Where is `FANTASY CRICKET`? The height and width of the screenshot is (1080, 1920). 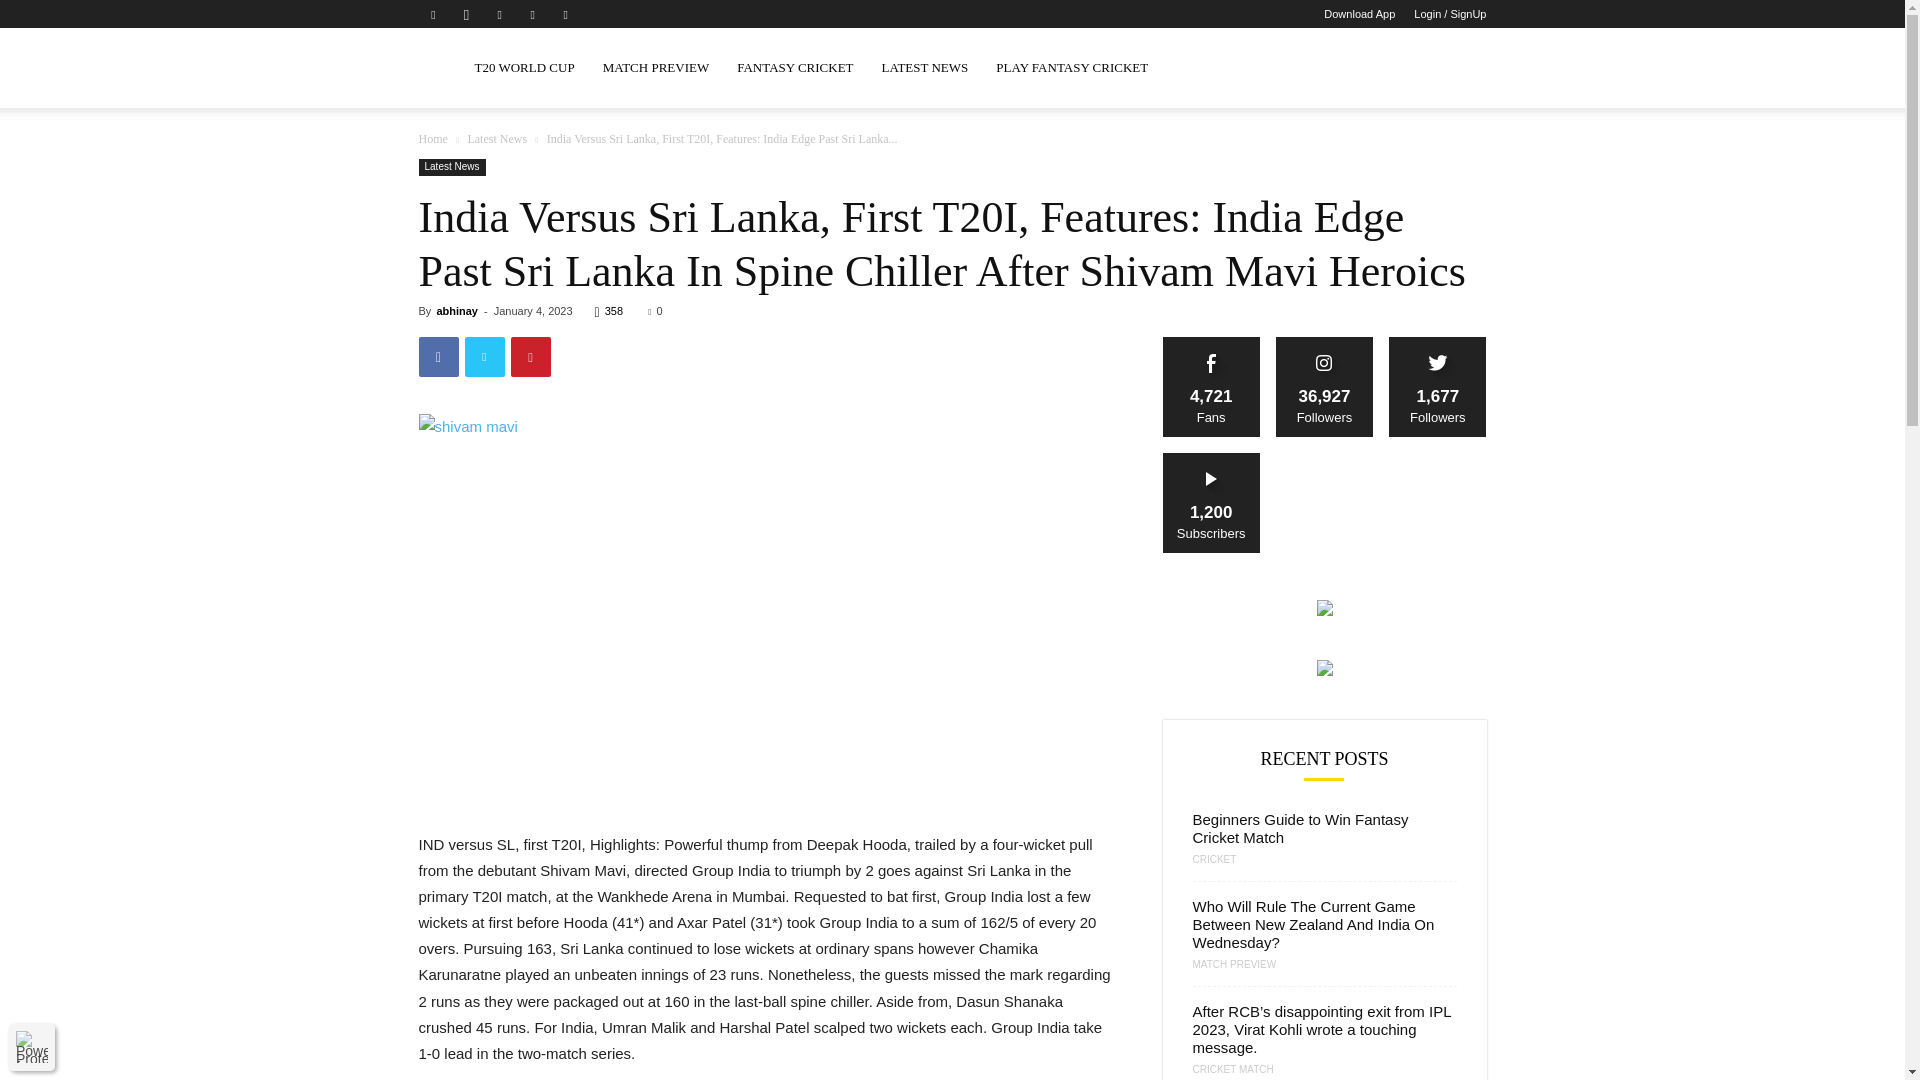 FANTASY CRICKET is located at coordinates (795, 68).